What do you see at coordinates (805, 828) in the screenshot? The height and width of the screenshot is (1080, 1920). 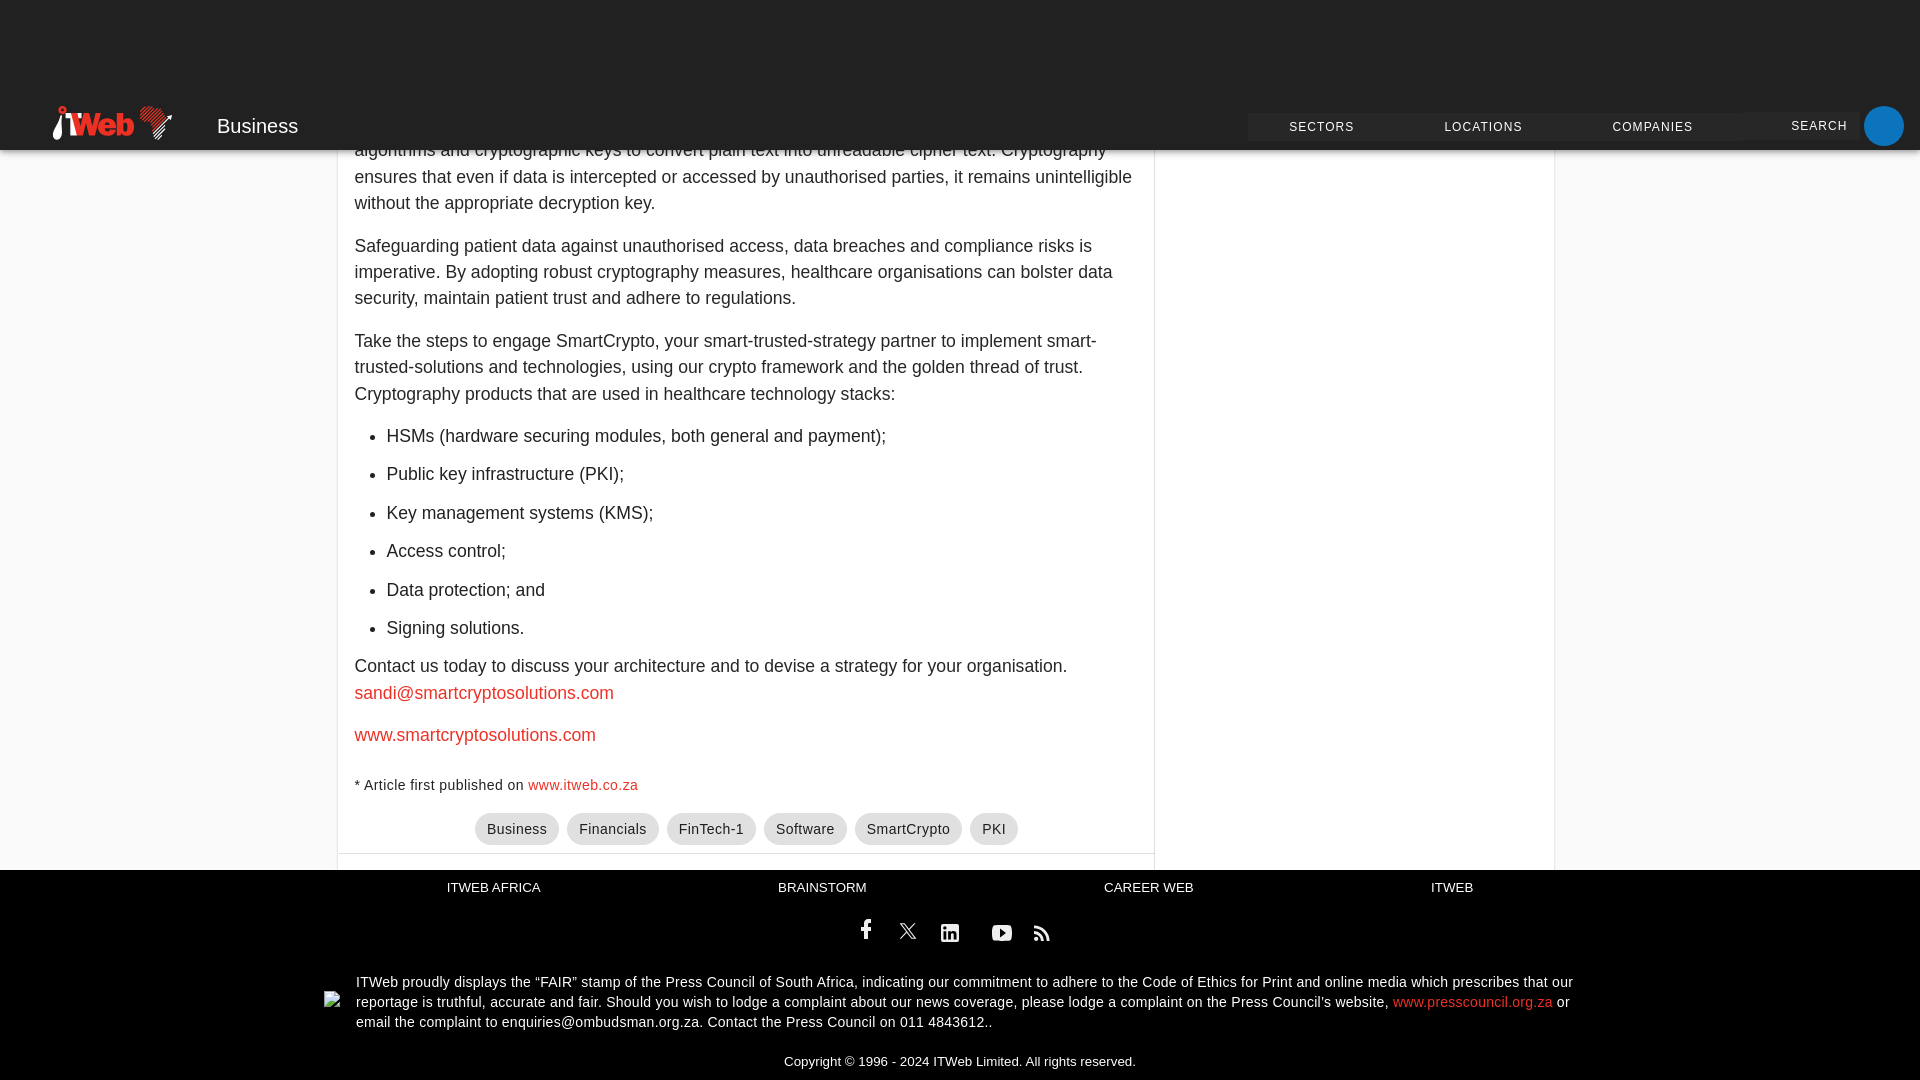 I see `Software` at bounding box center [805, 828].